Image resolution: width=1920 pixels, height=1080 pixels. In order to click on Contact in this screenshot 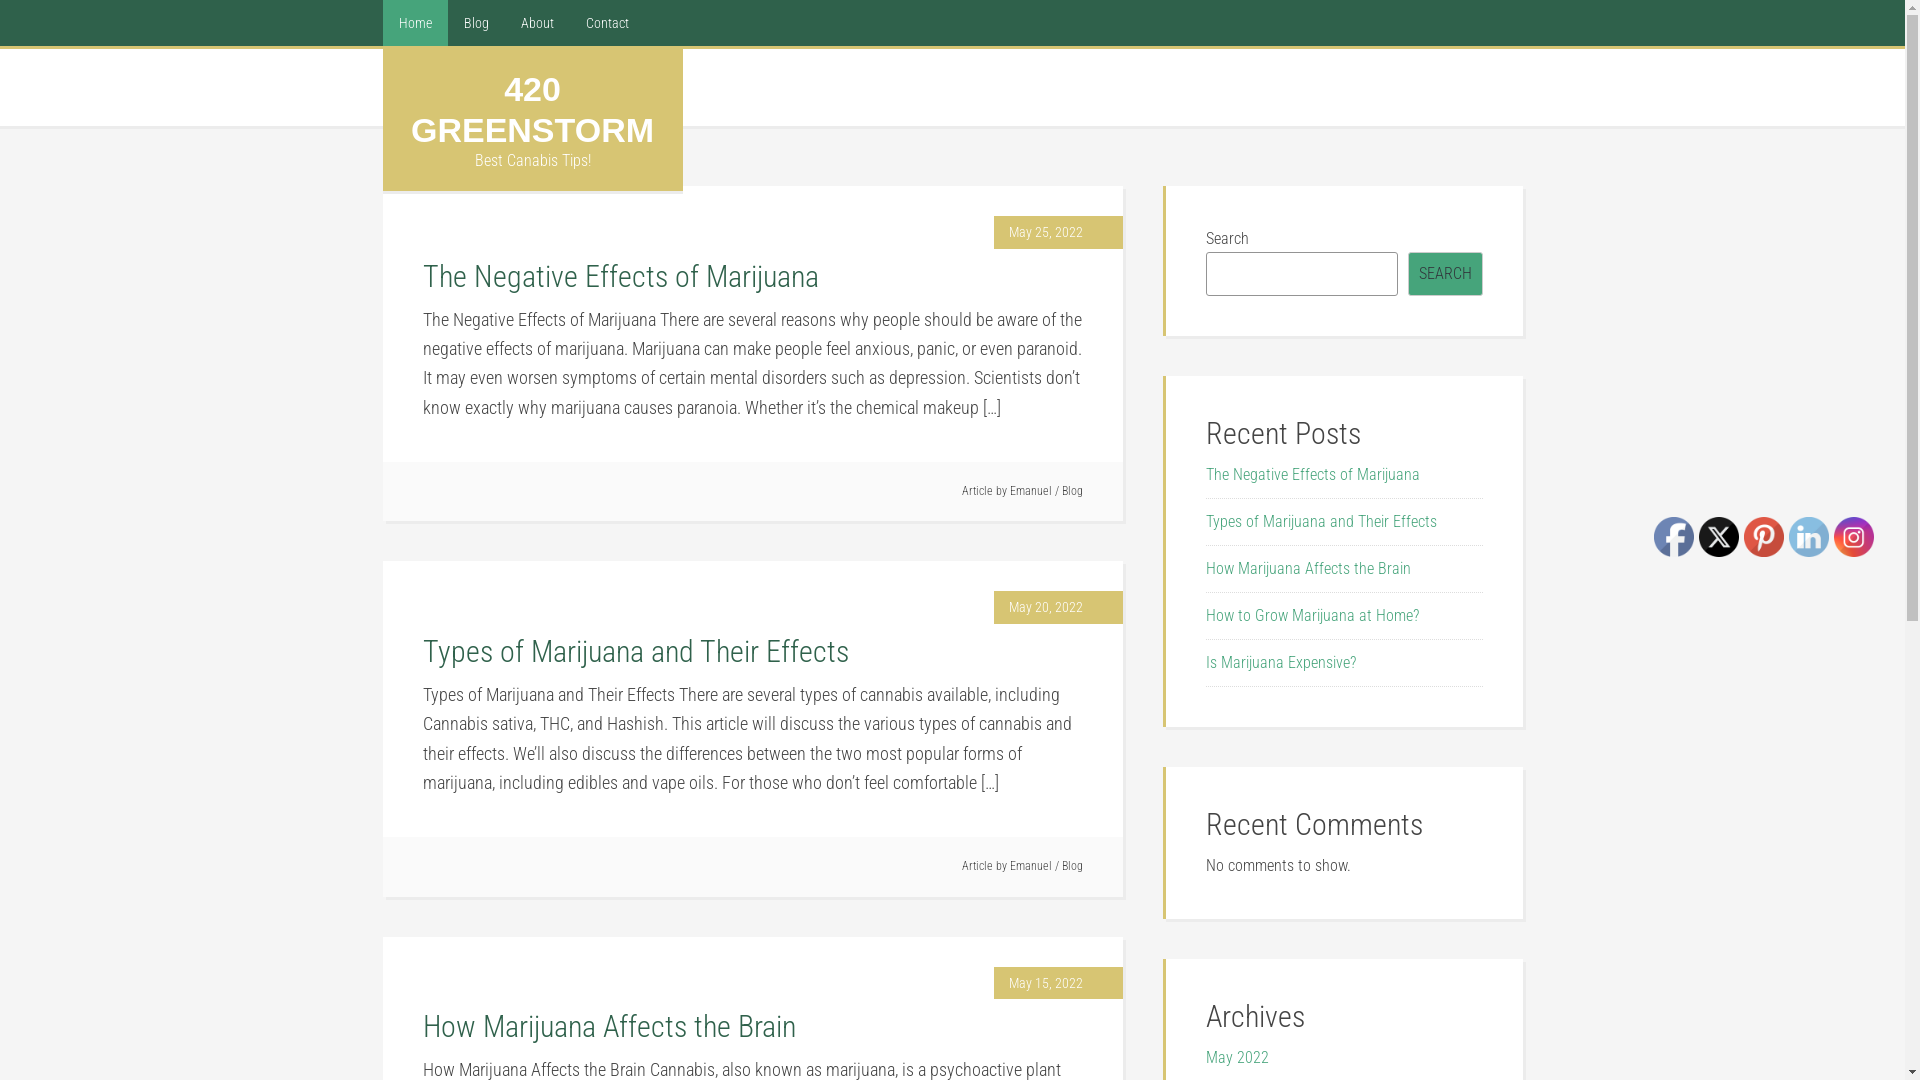, I will do `click(608, 23)`.